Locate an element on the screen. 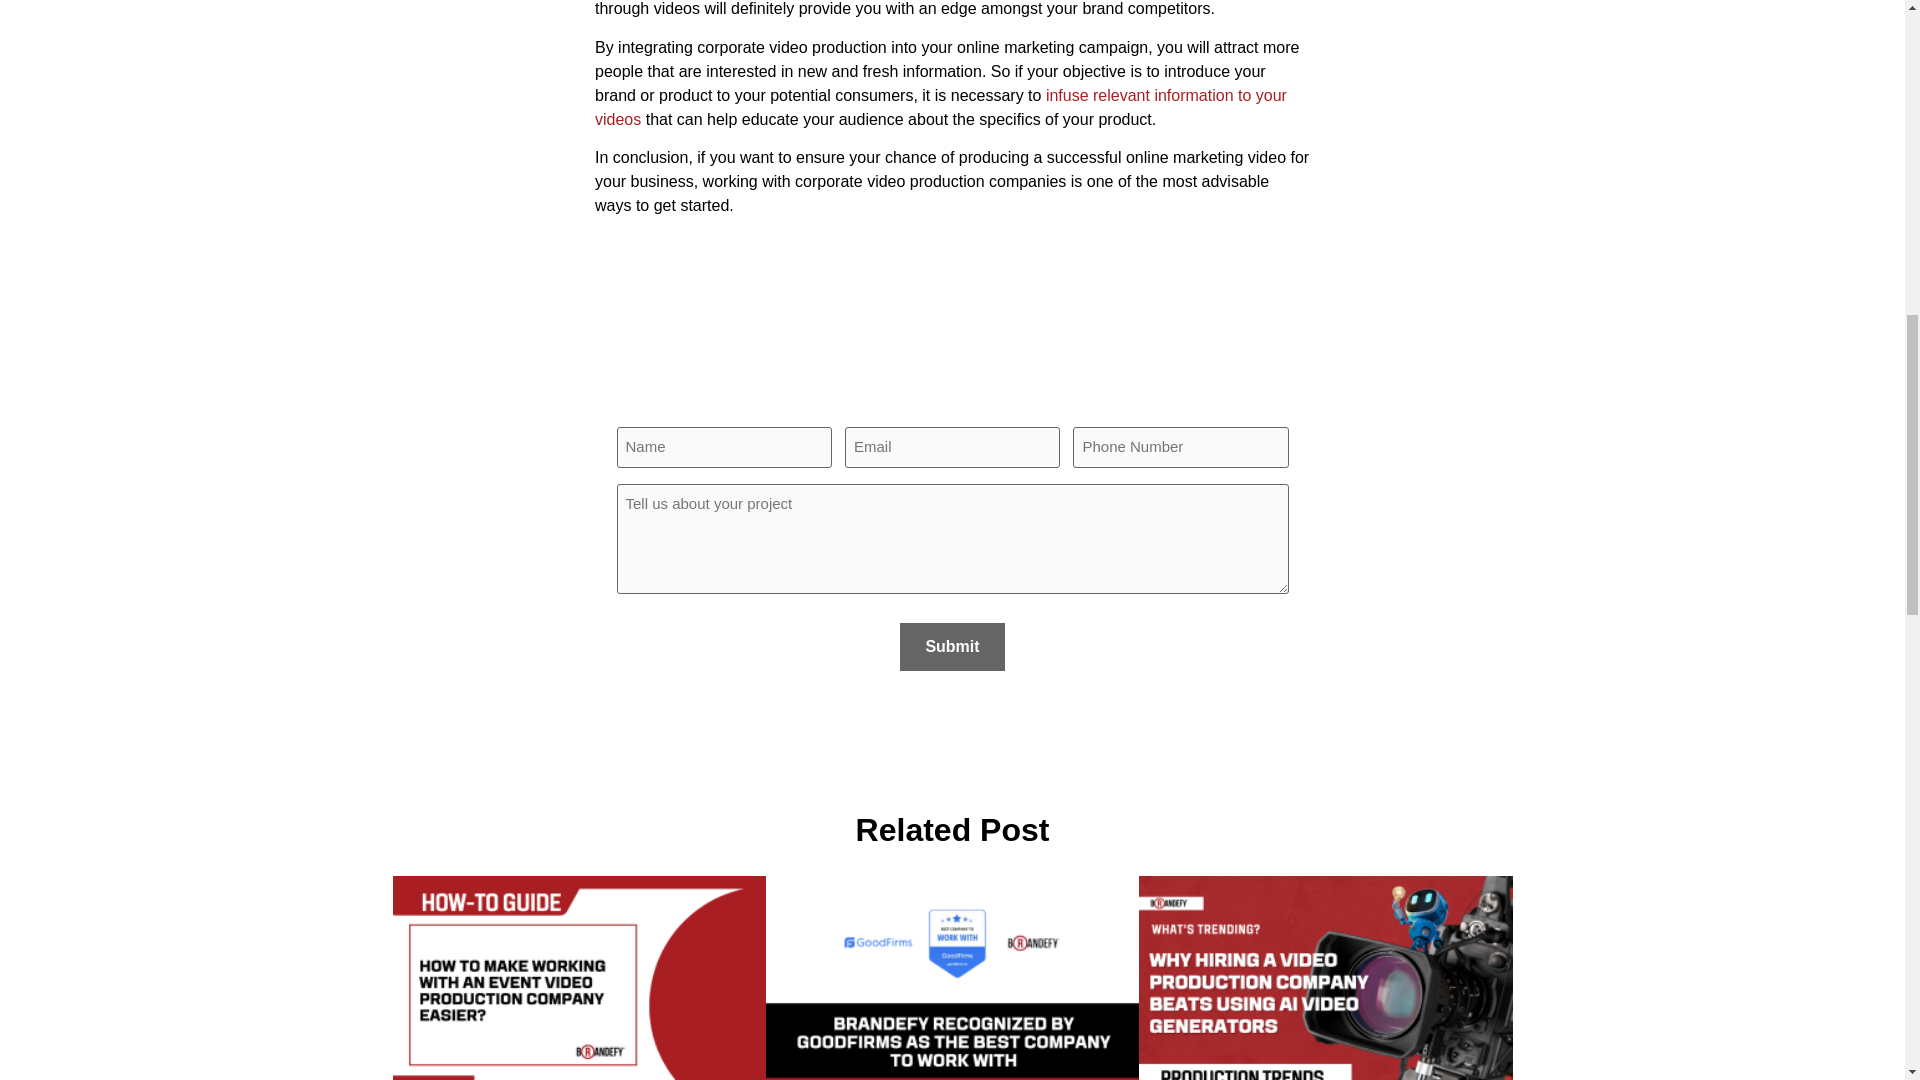 The height and width of the screenshot is (1080, 1920). Submit is located at coordinates (952, 646).